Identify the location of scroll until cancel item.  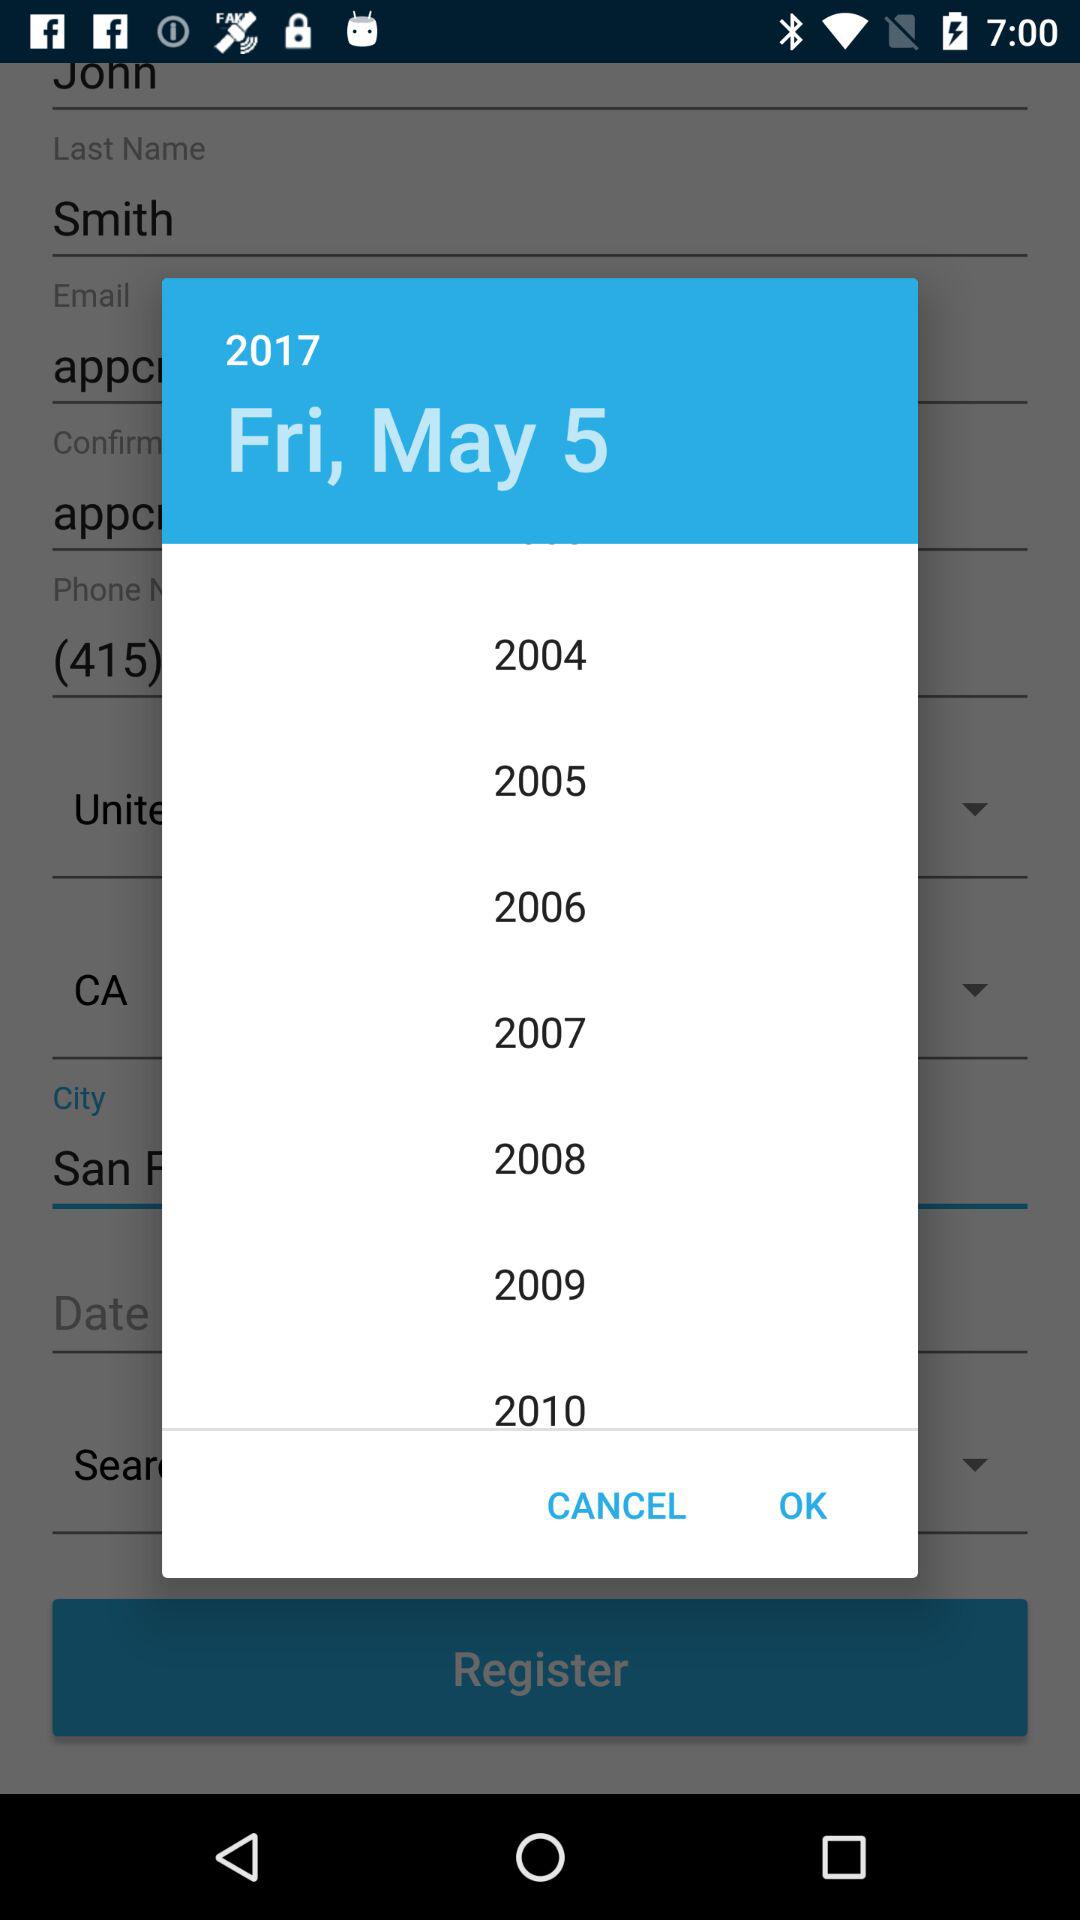
(616, 1504).